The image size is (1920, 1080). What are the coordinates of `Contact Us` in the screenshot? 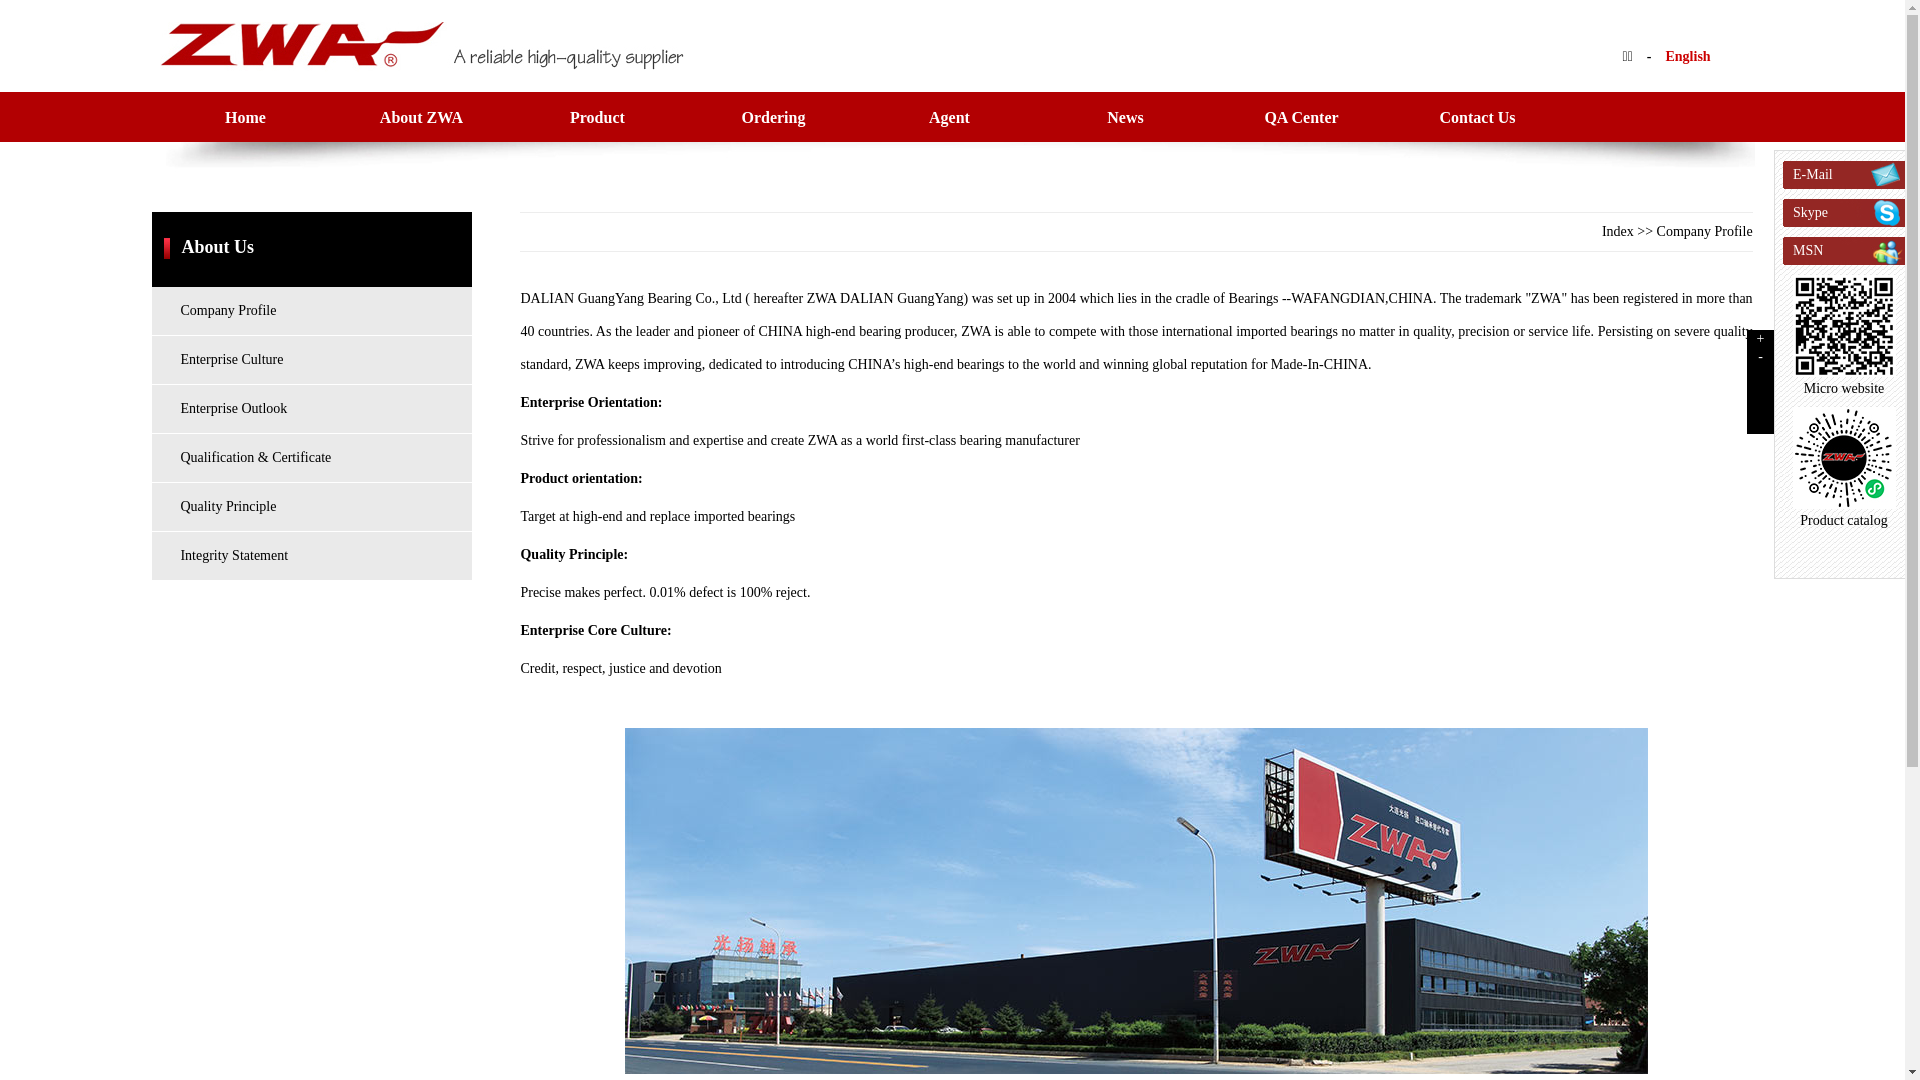 It's located at (1478, 116).